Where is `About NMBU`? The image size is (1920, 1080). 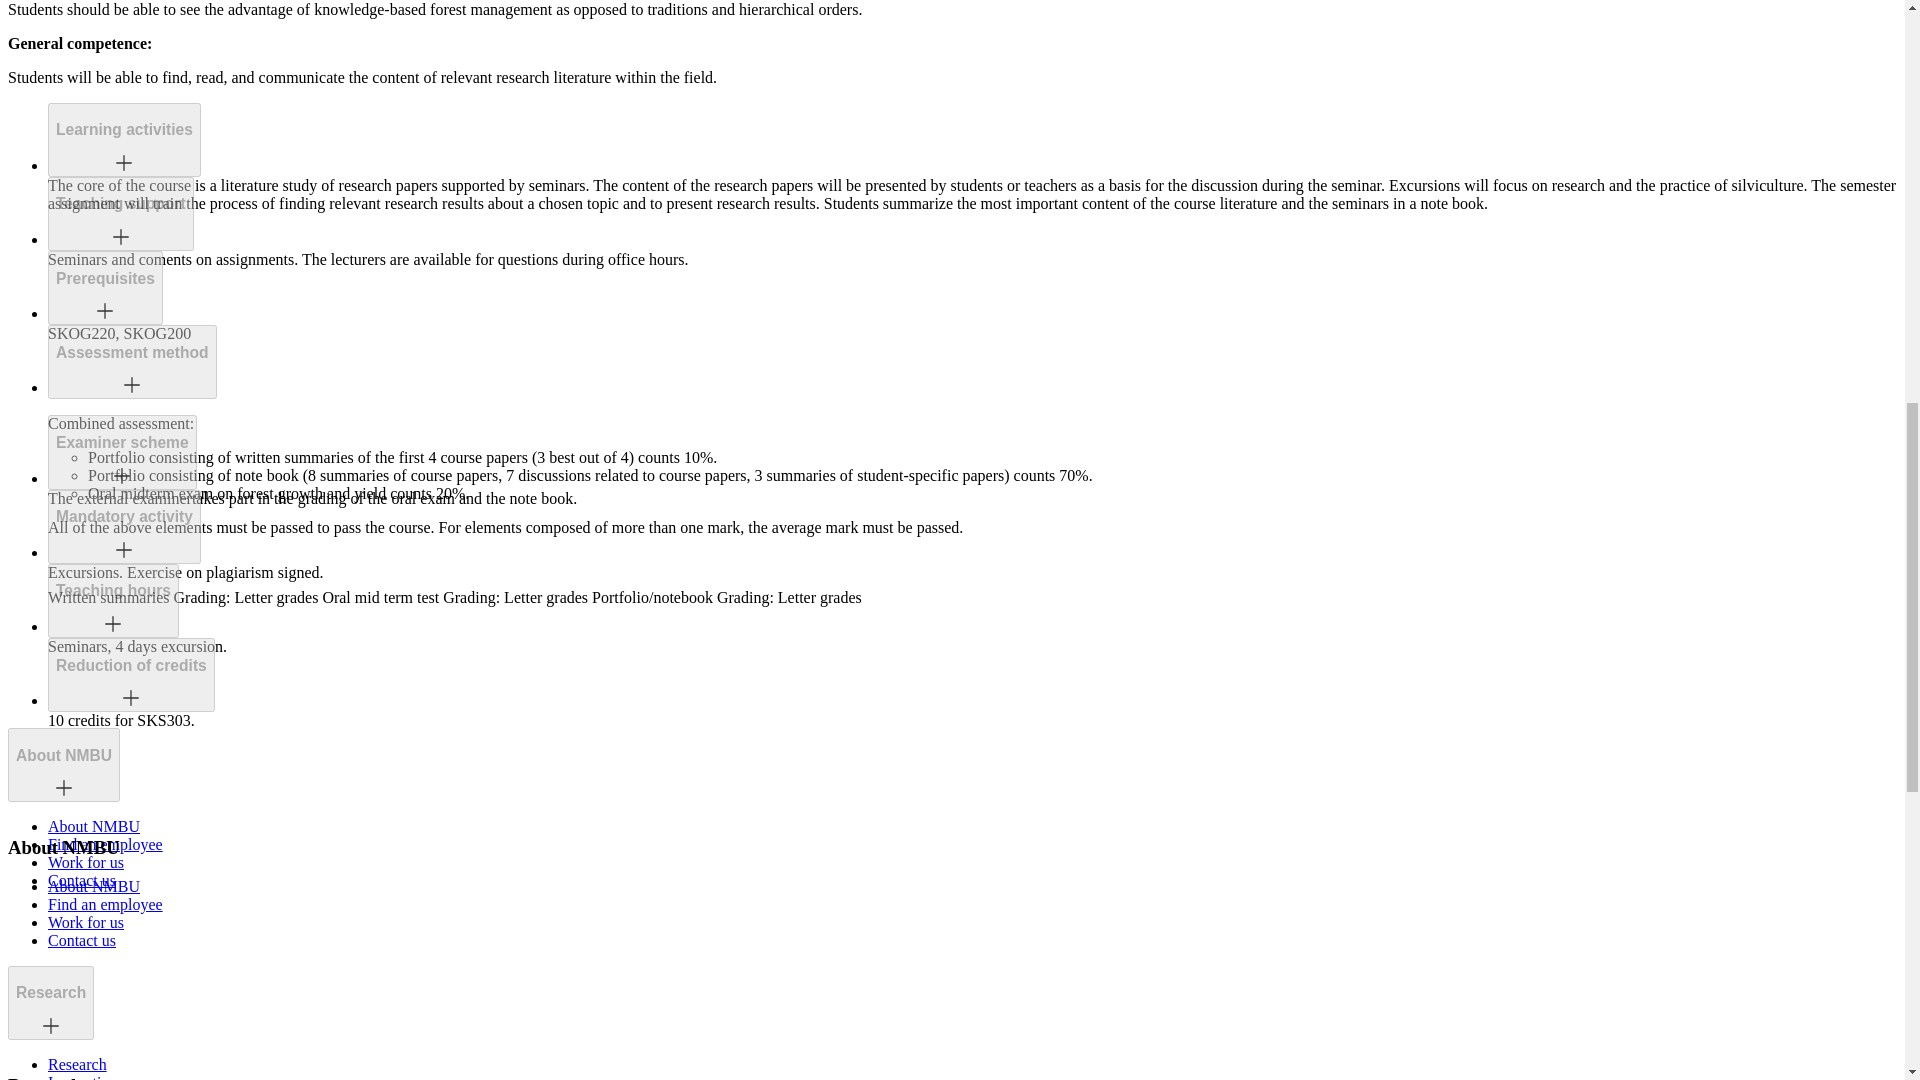
About NMBU is located at coordinates (94, 826).